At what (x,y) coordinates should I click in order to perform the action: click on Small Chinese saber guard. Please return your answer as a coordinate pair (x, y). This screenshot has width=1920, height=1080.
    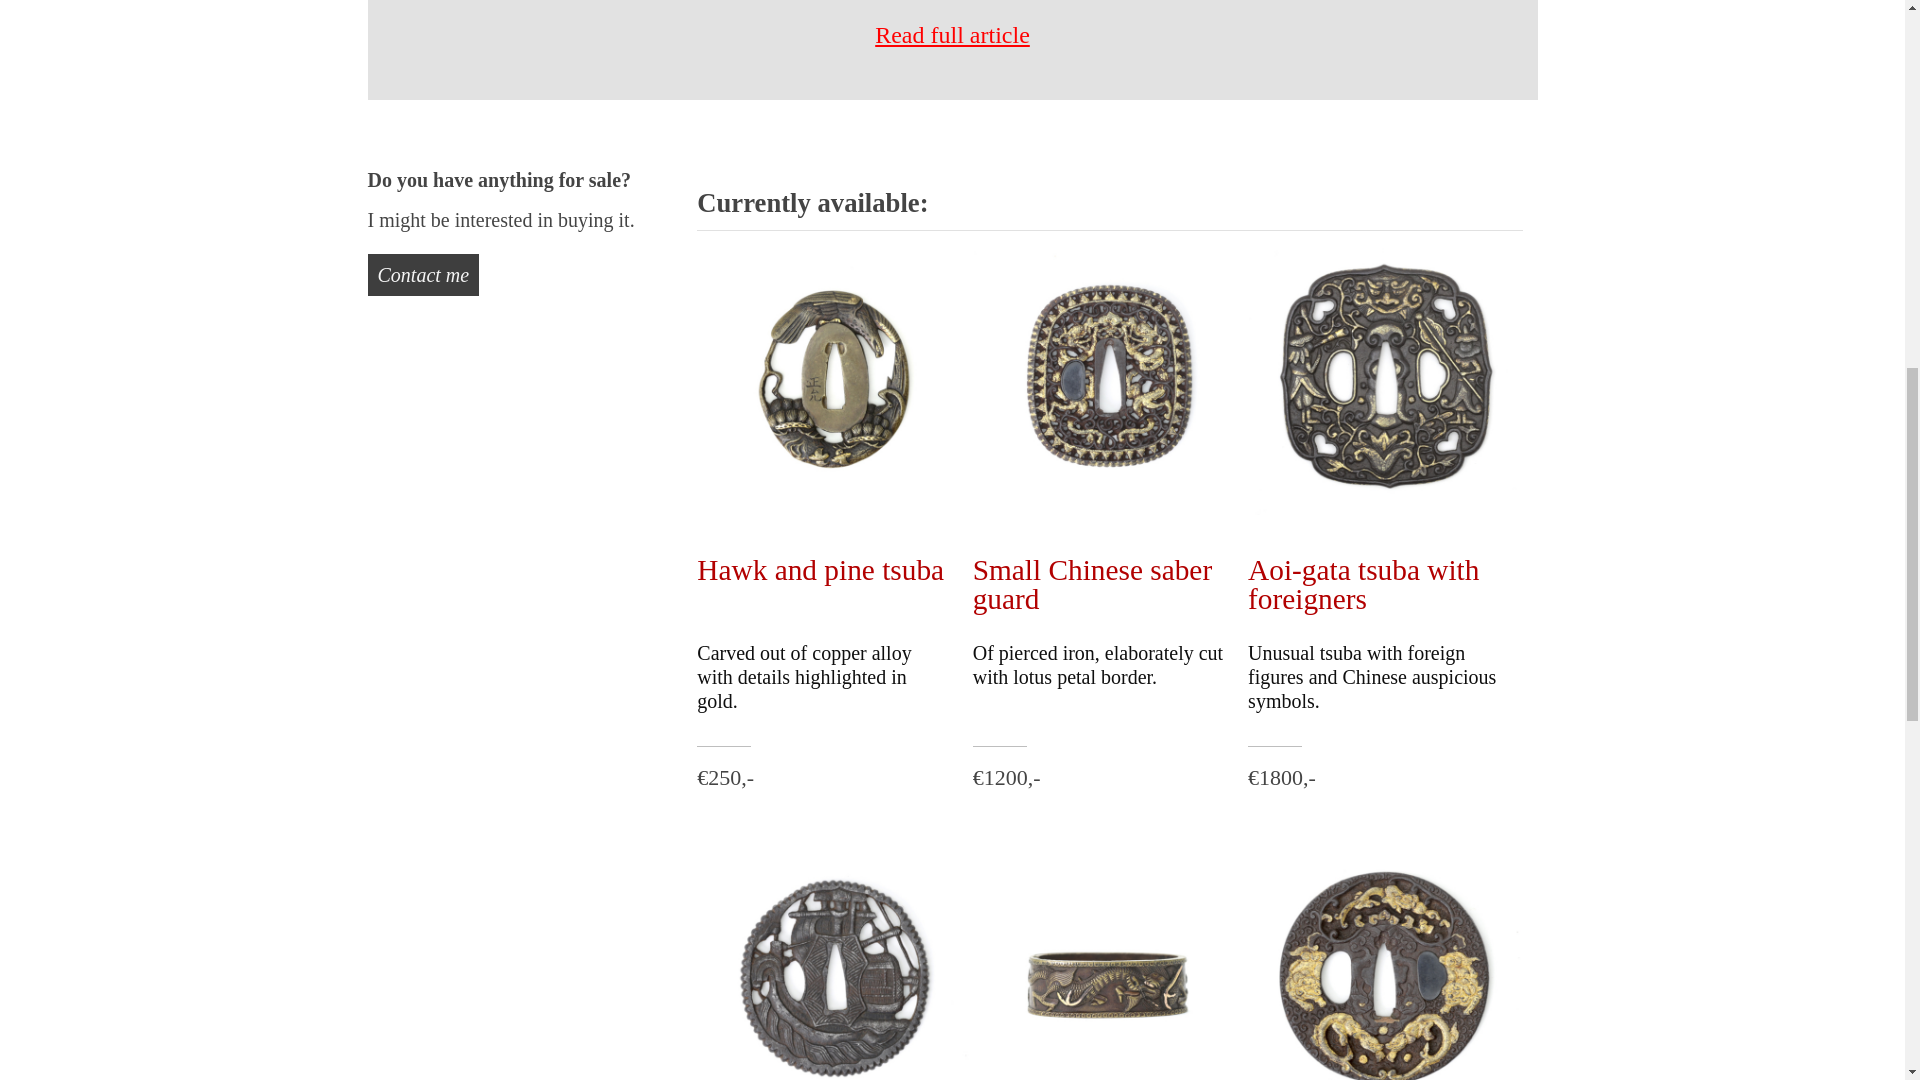
    Looking at the image, I should click on (1092, 584).